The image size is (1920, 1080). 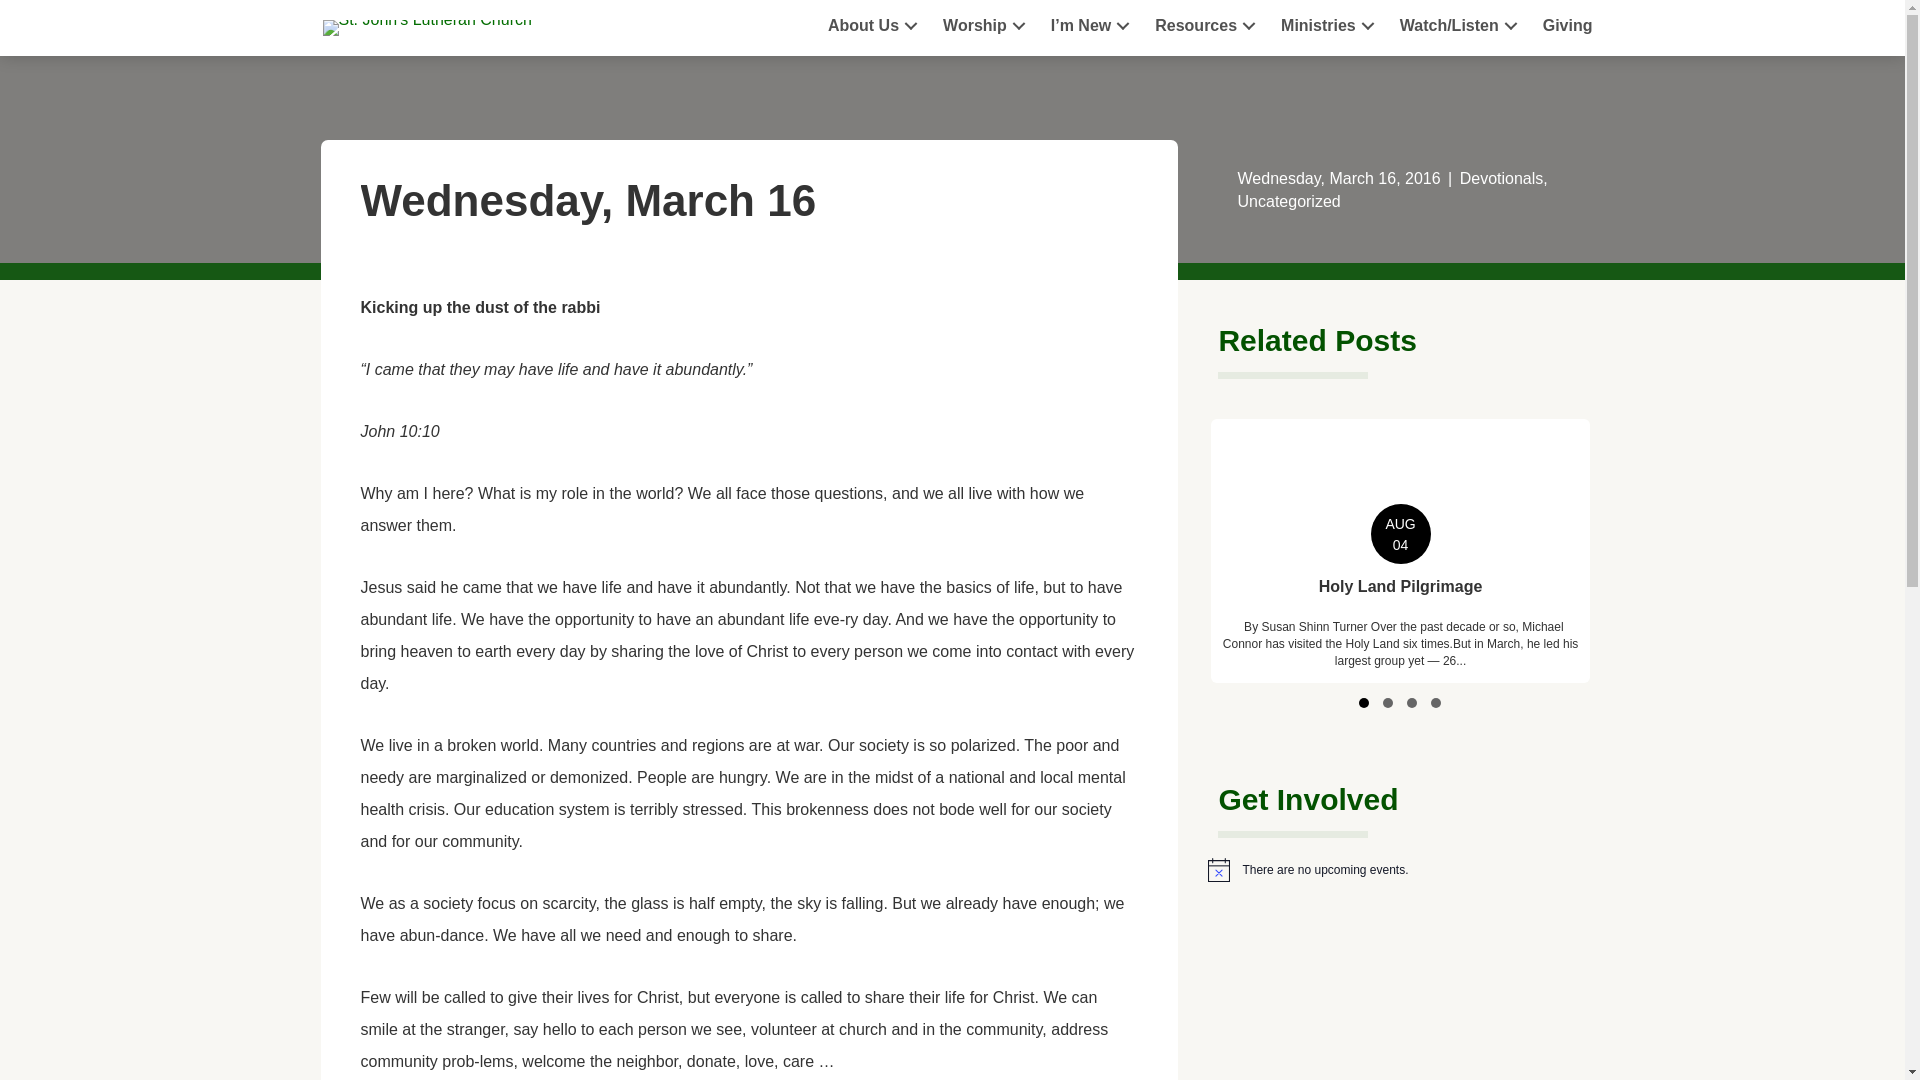 I want to click on Holy Land Pilgrimage, so click(x=1400, y=550).